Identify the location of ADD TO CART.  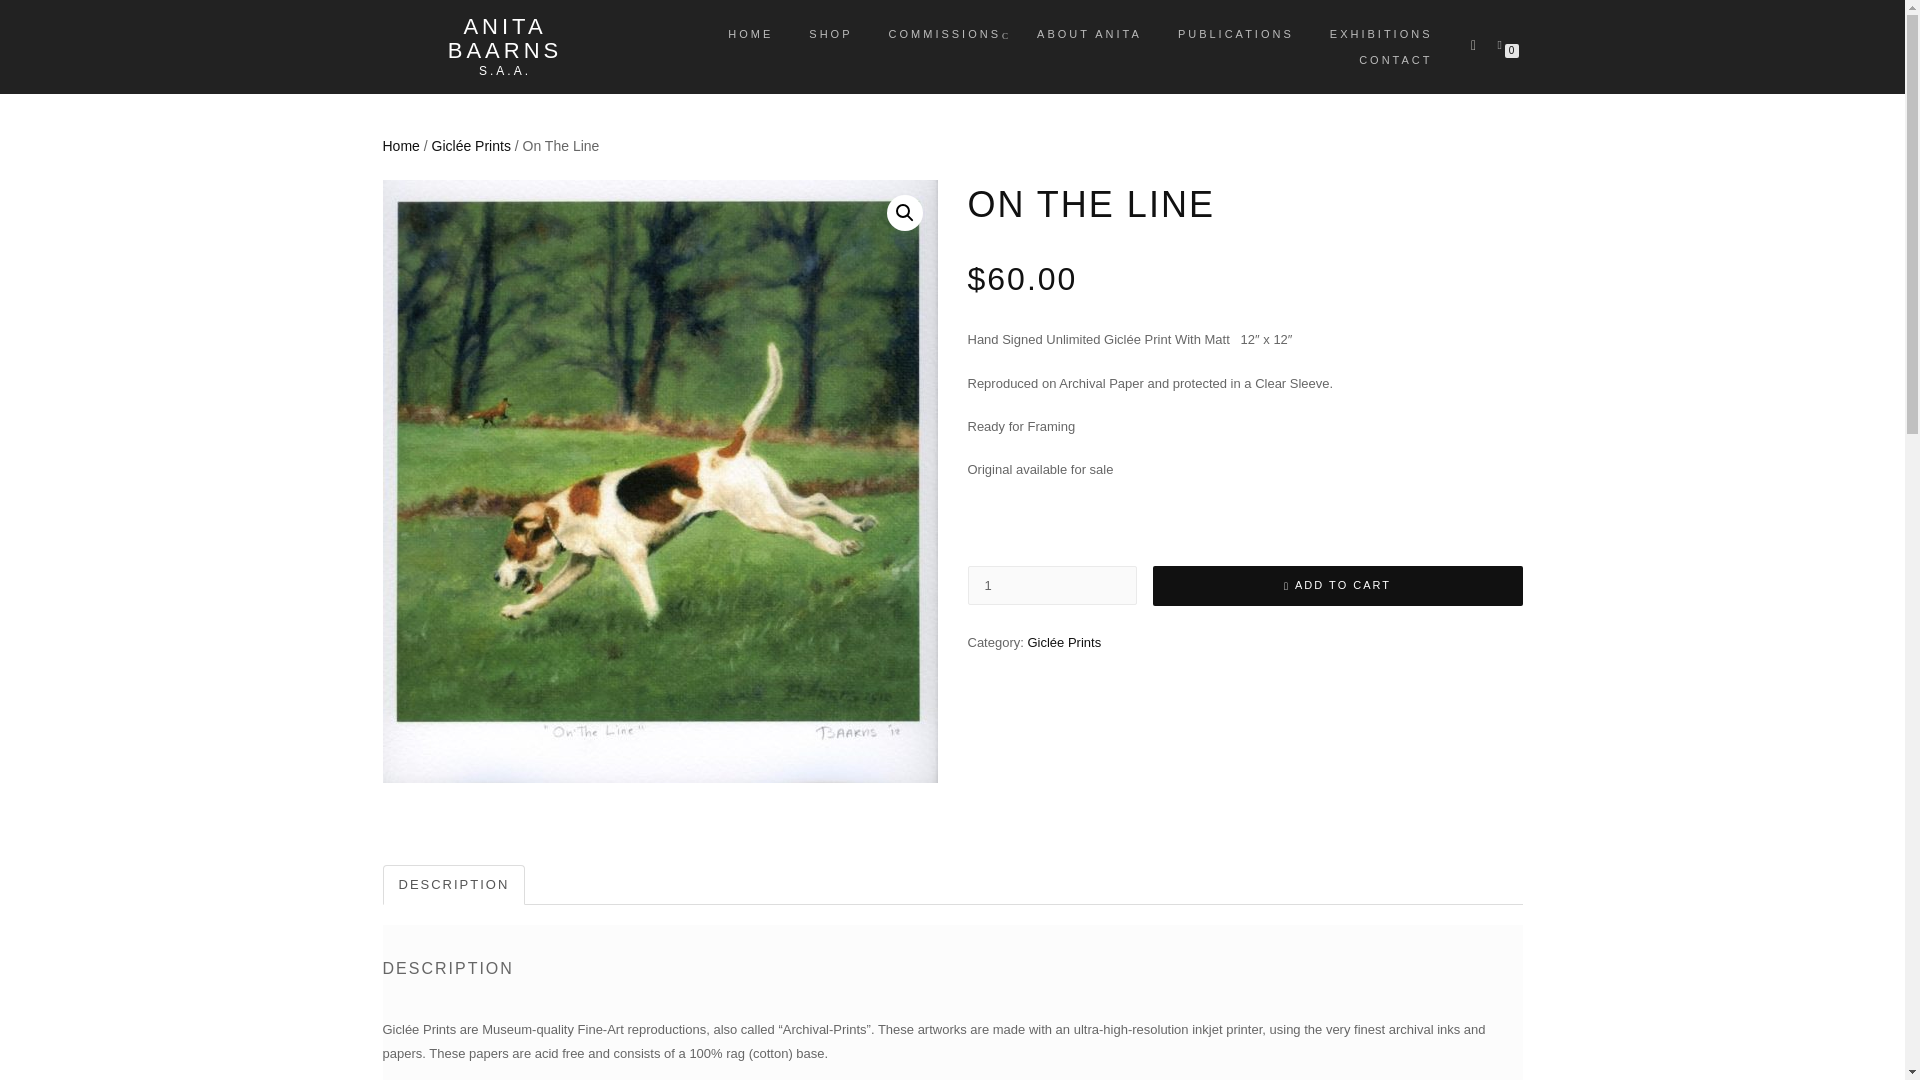
(1337, 585).